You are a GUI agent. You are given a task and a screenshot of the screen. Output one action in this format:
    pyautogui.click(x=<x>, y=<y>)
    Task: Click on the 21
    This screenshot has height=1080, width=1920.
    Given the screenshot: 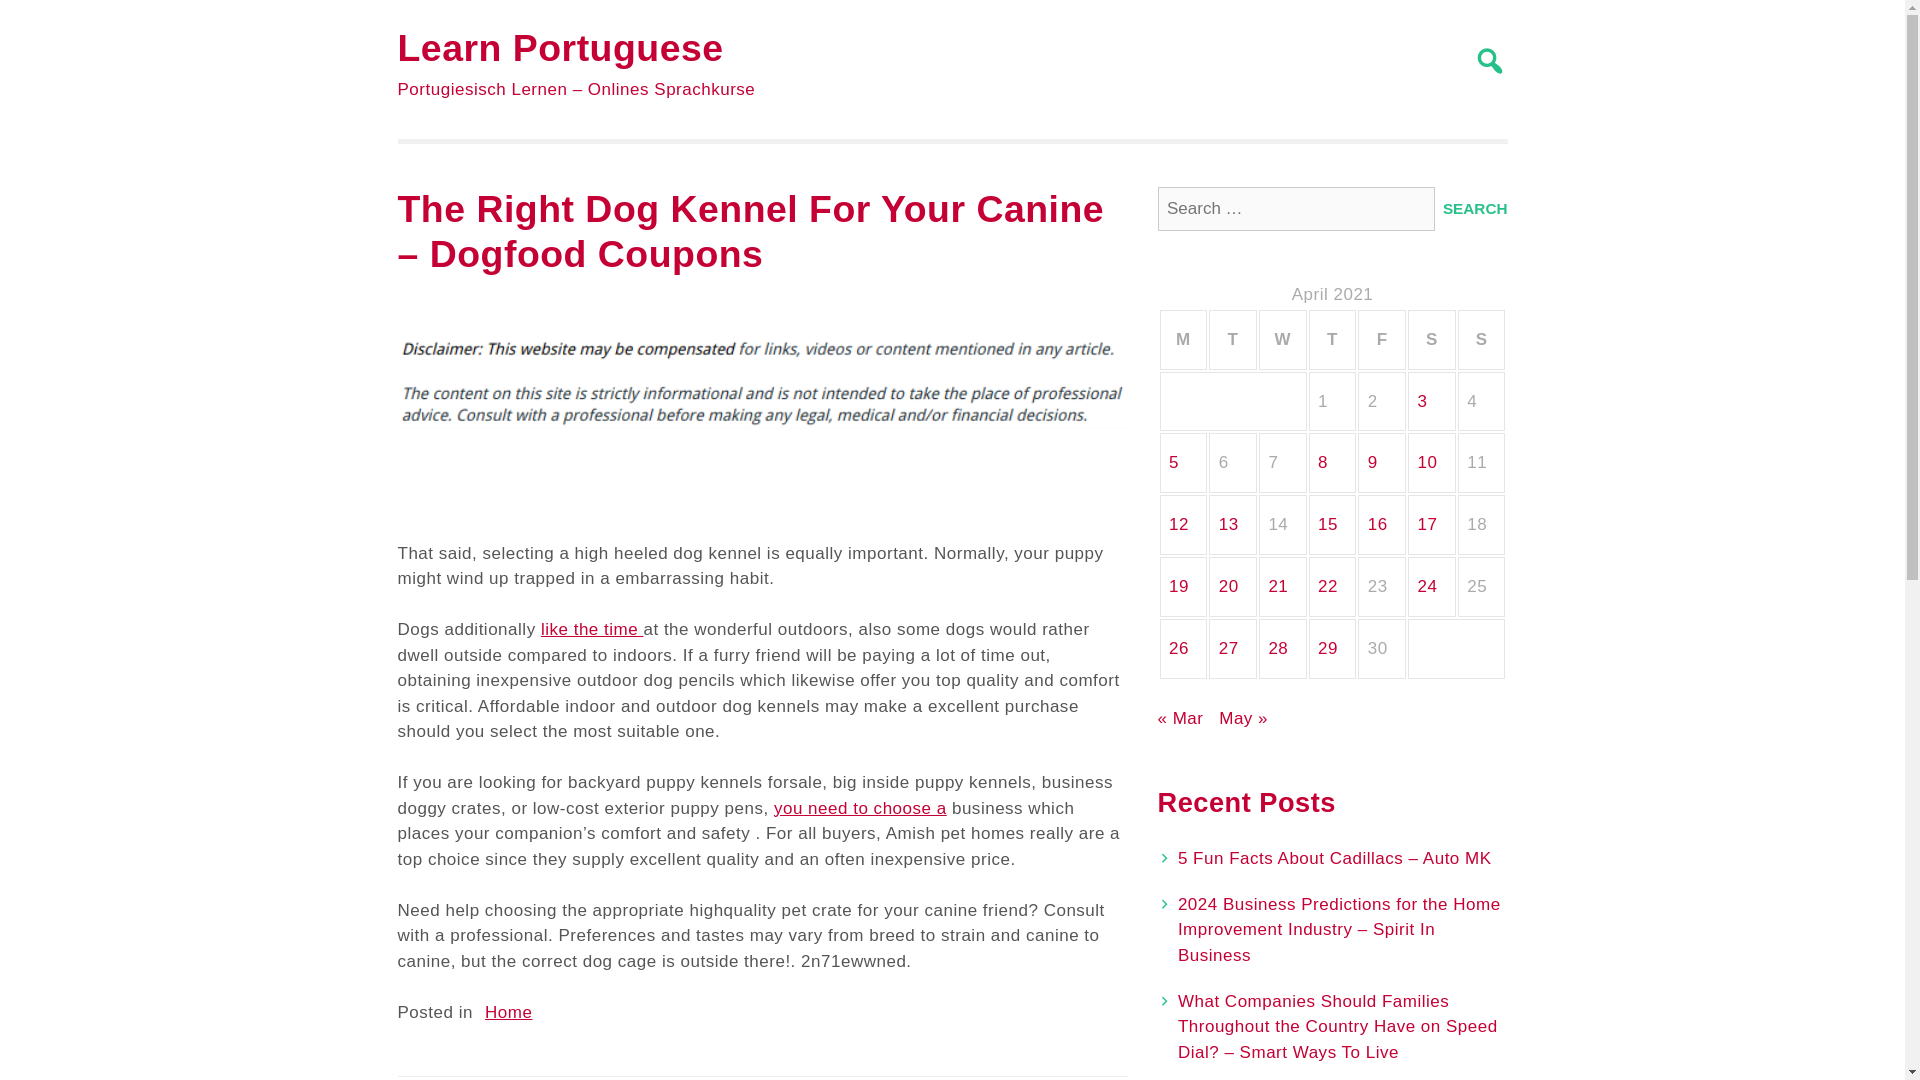 What is the action you would take?
    pyautogui.click(x=1278, y=586)
    